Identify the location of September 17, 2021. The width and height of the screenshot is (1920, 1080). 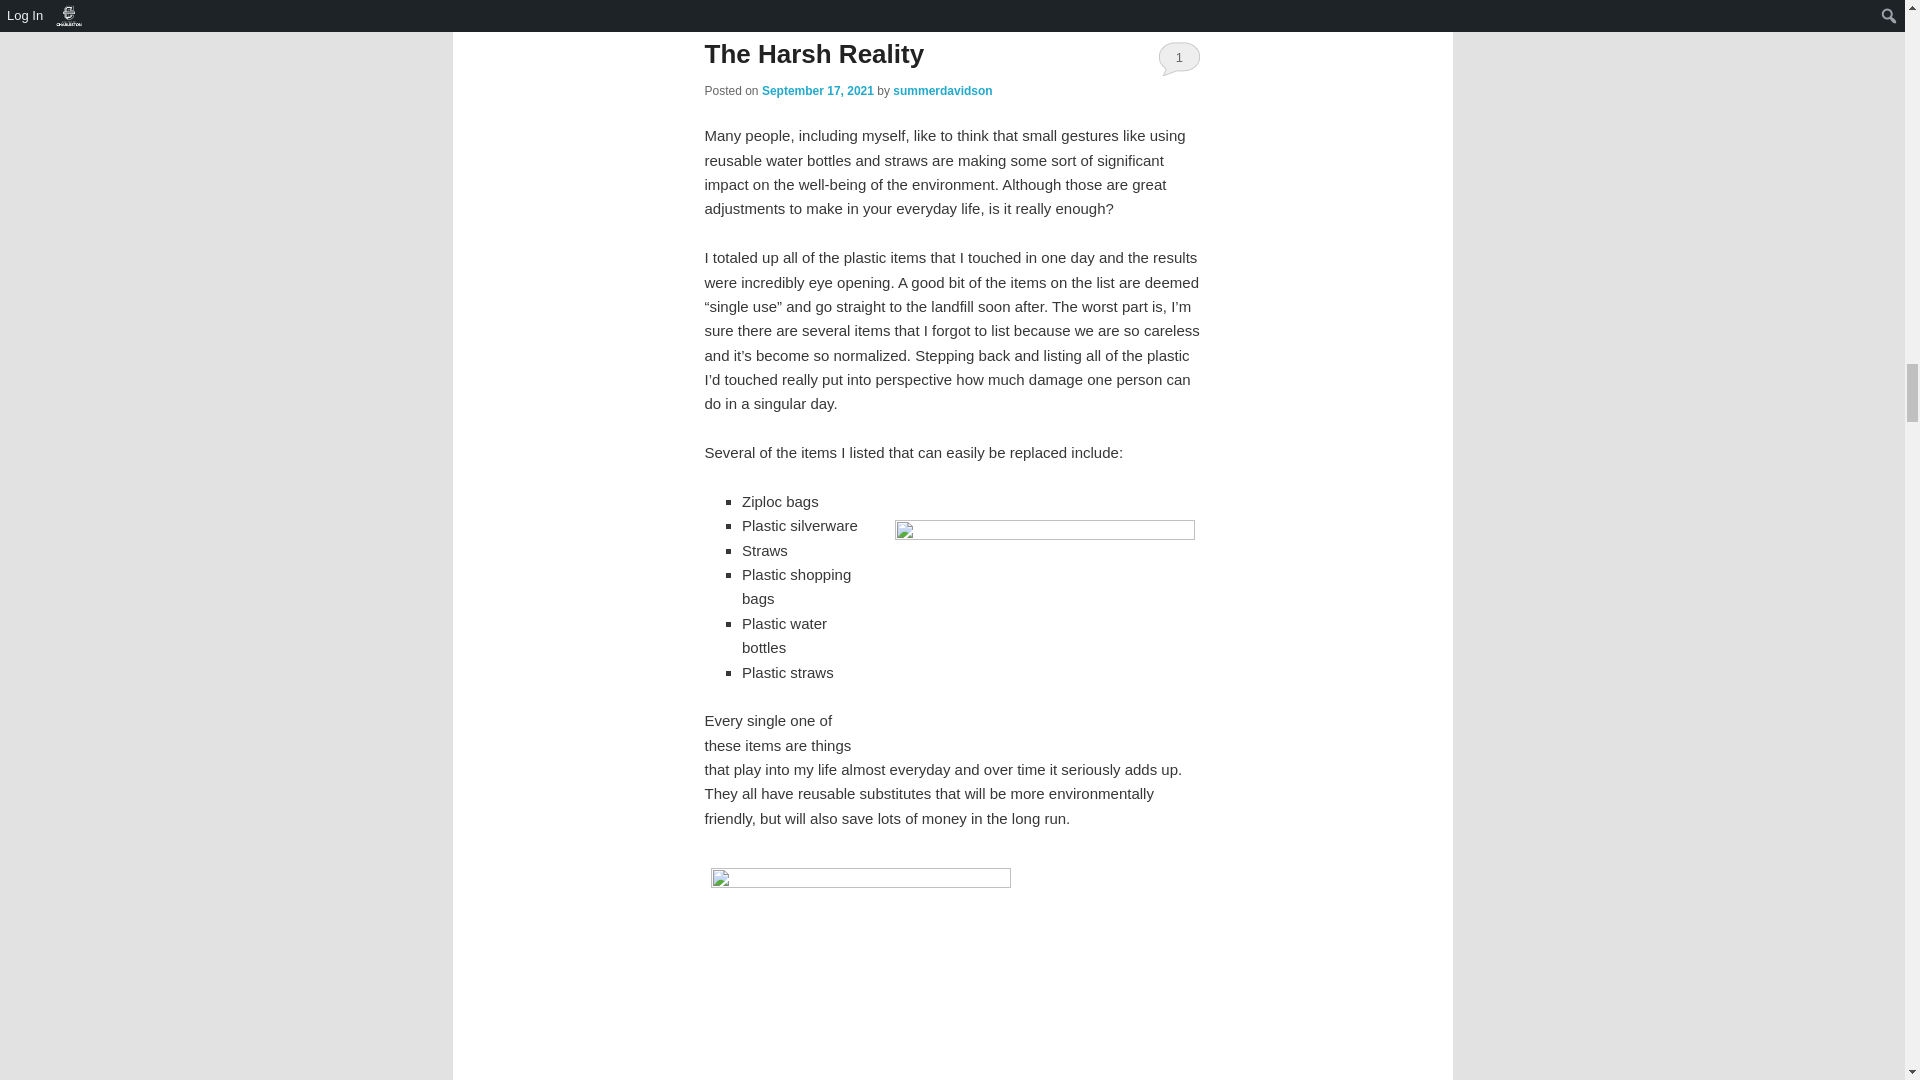
(818, 91).